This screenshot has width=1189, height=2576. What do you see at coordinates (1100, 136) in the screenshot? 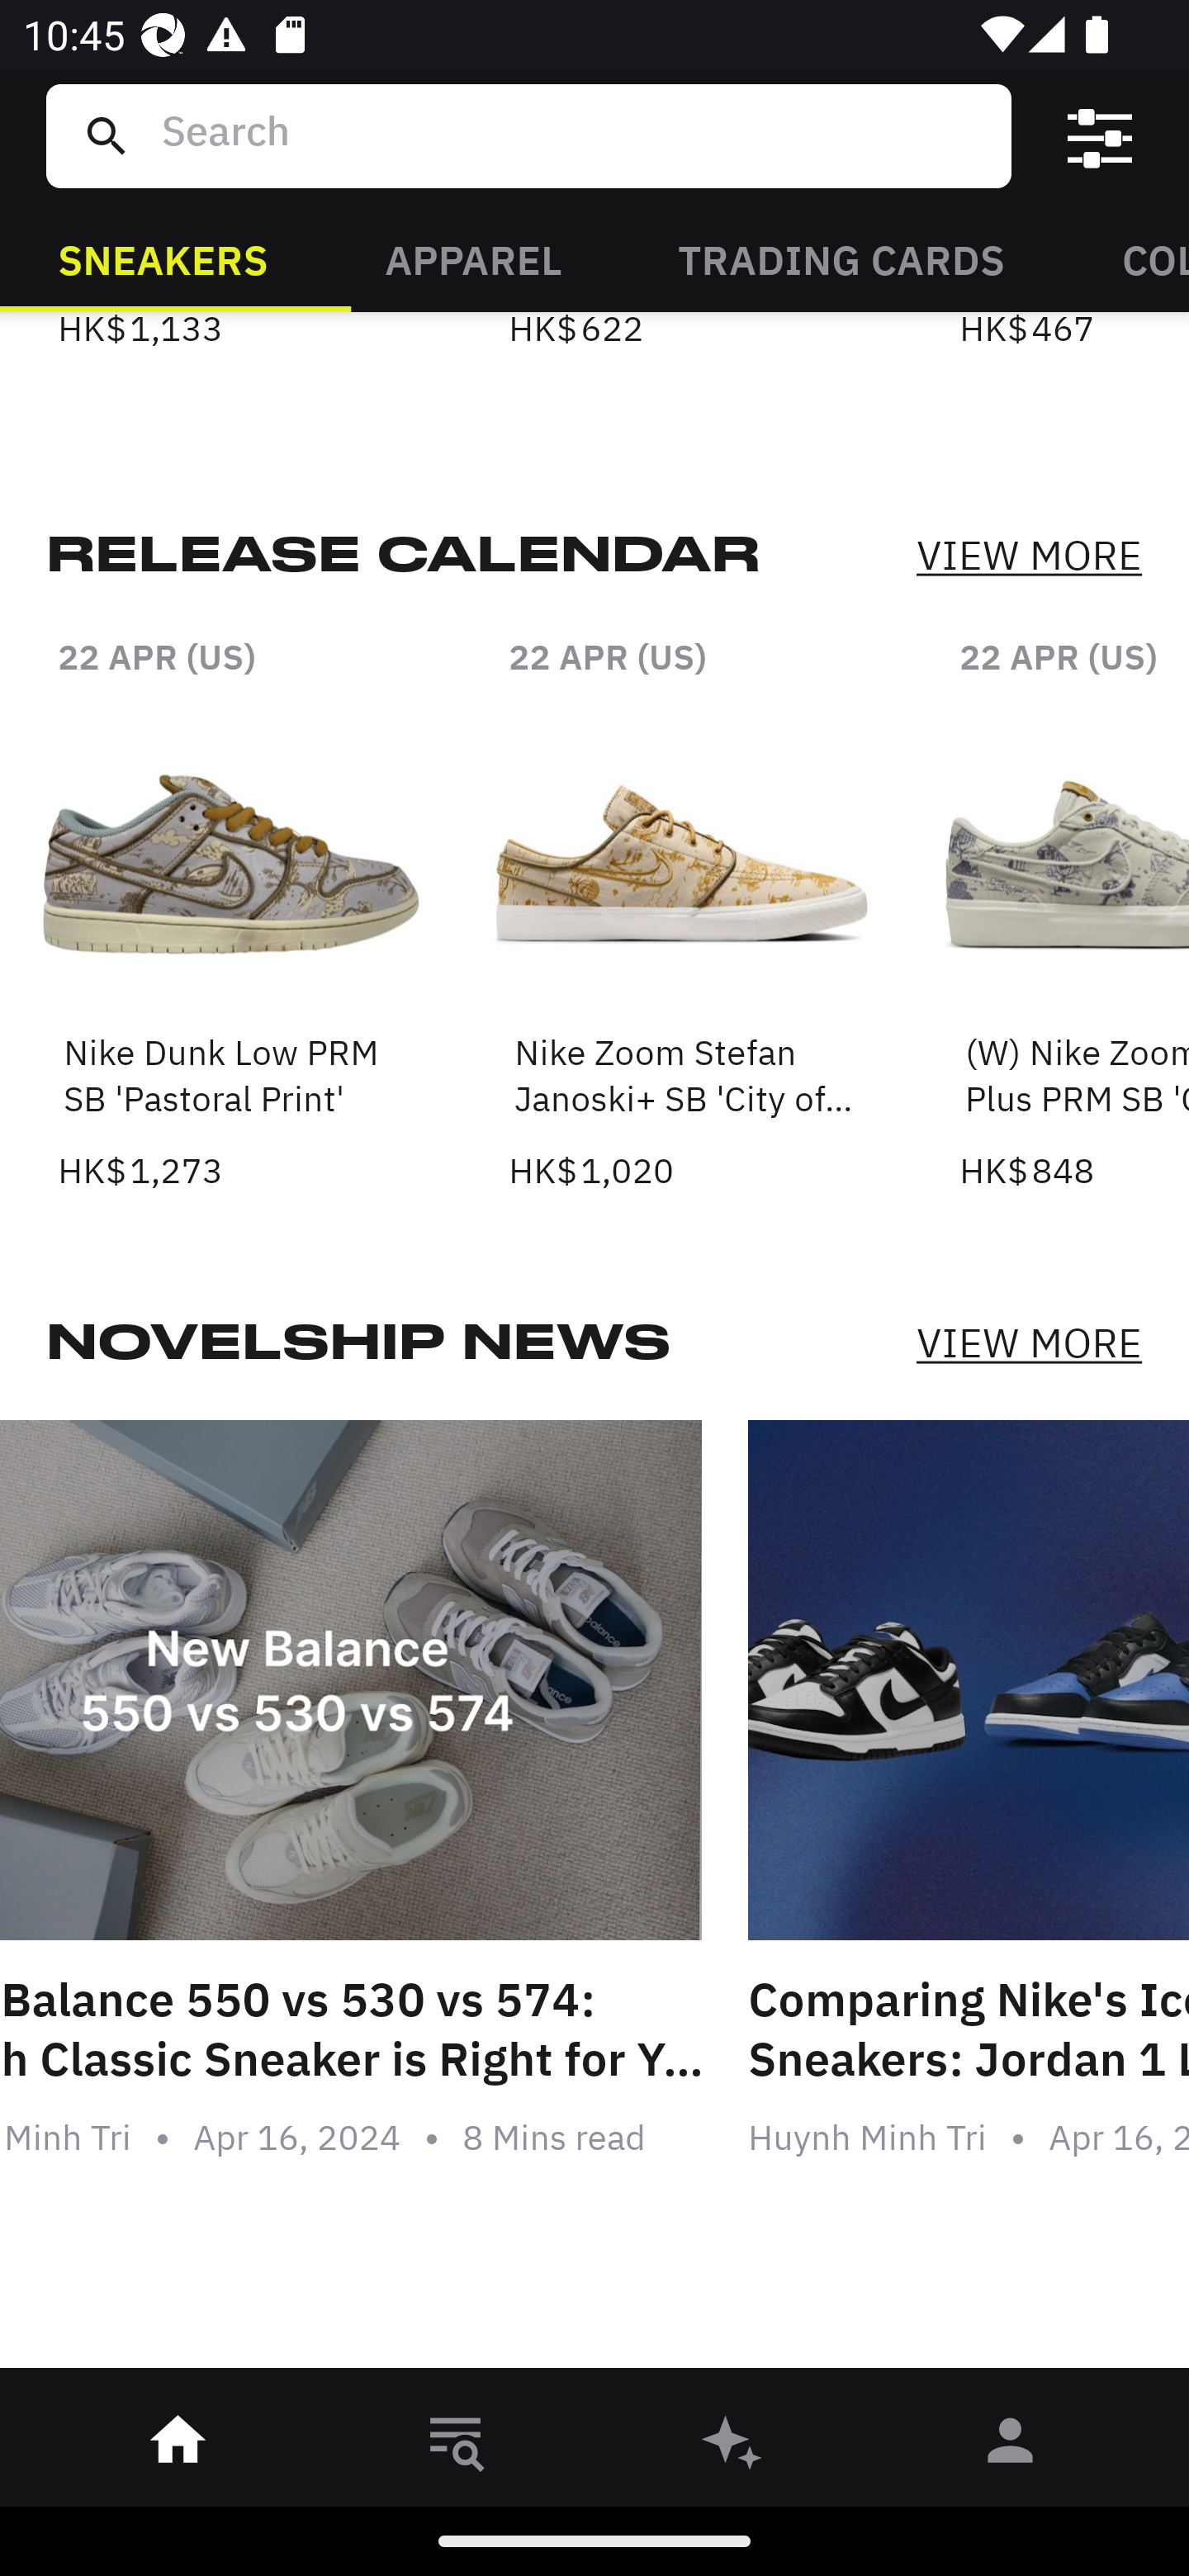
I see `` at bounding box center [1100, 136].